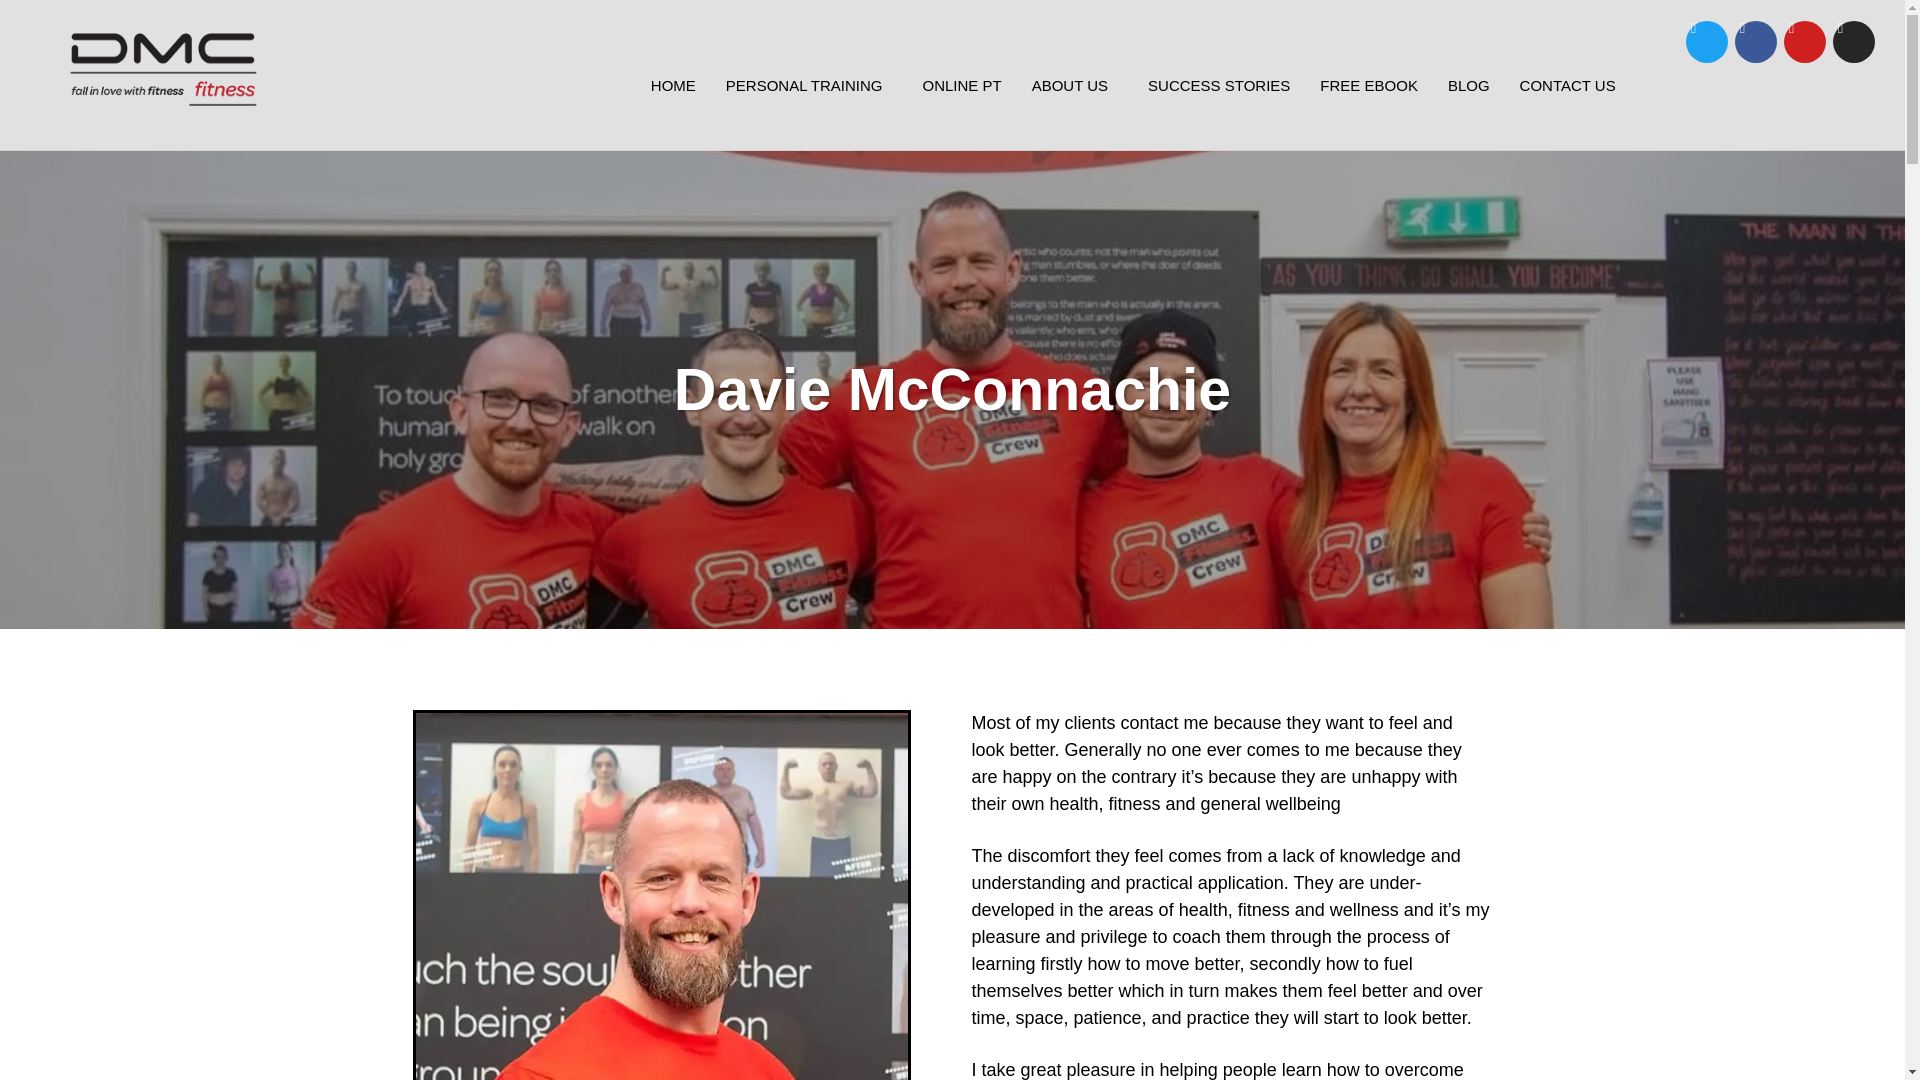 Image resolution: width=1920 pixels, height=1080 pixels. What do you see at coordinates (1368, 86) in the screenshot?
I see `FREE EBOOK` at bounding box center [1368, 86].